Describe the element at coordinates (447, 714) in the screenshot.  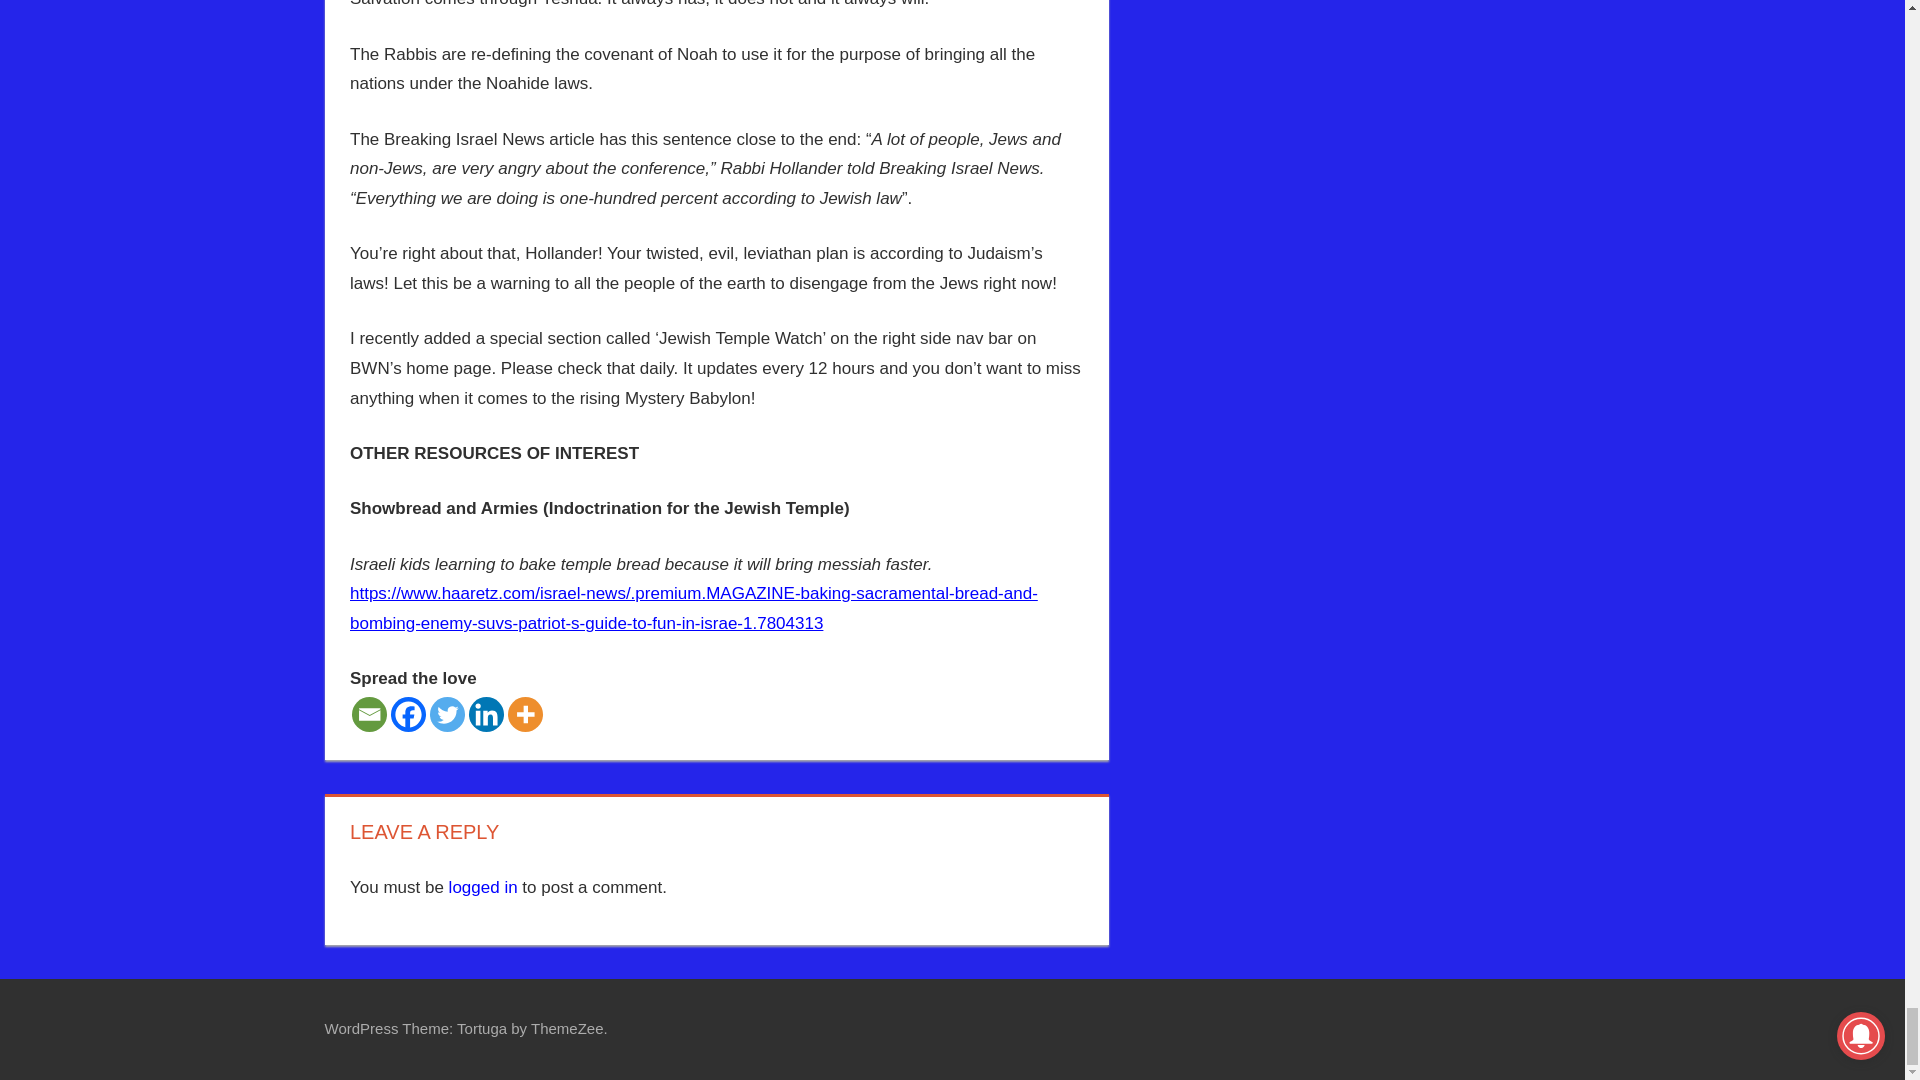
I see `Twitter` at that location.